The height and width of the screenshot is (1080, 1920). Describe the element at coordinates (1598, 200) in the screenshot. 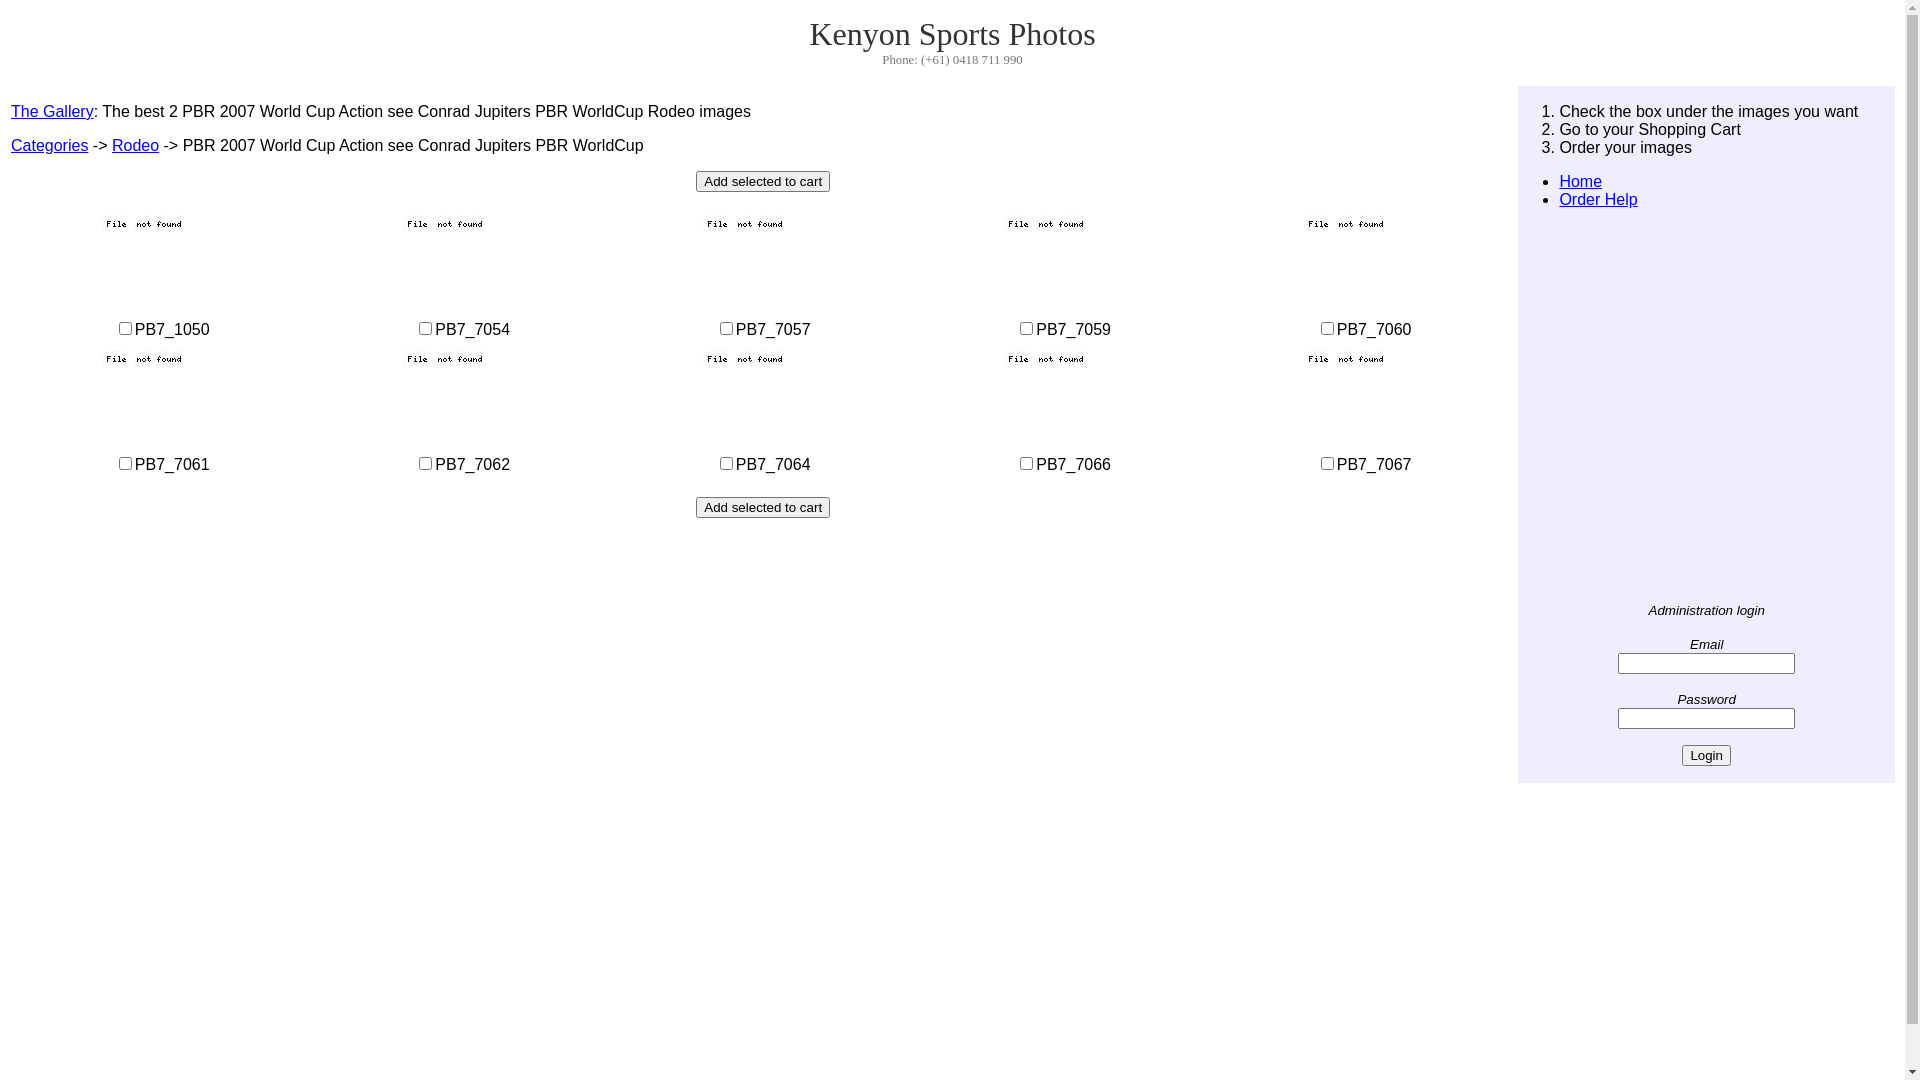

I see `Order Help` at that location.